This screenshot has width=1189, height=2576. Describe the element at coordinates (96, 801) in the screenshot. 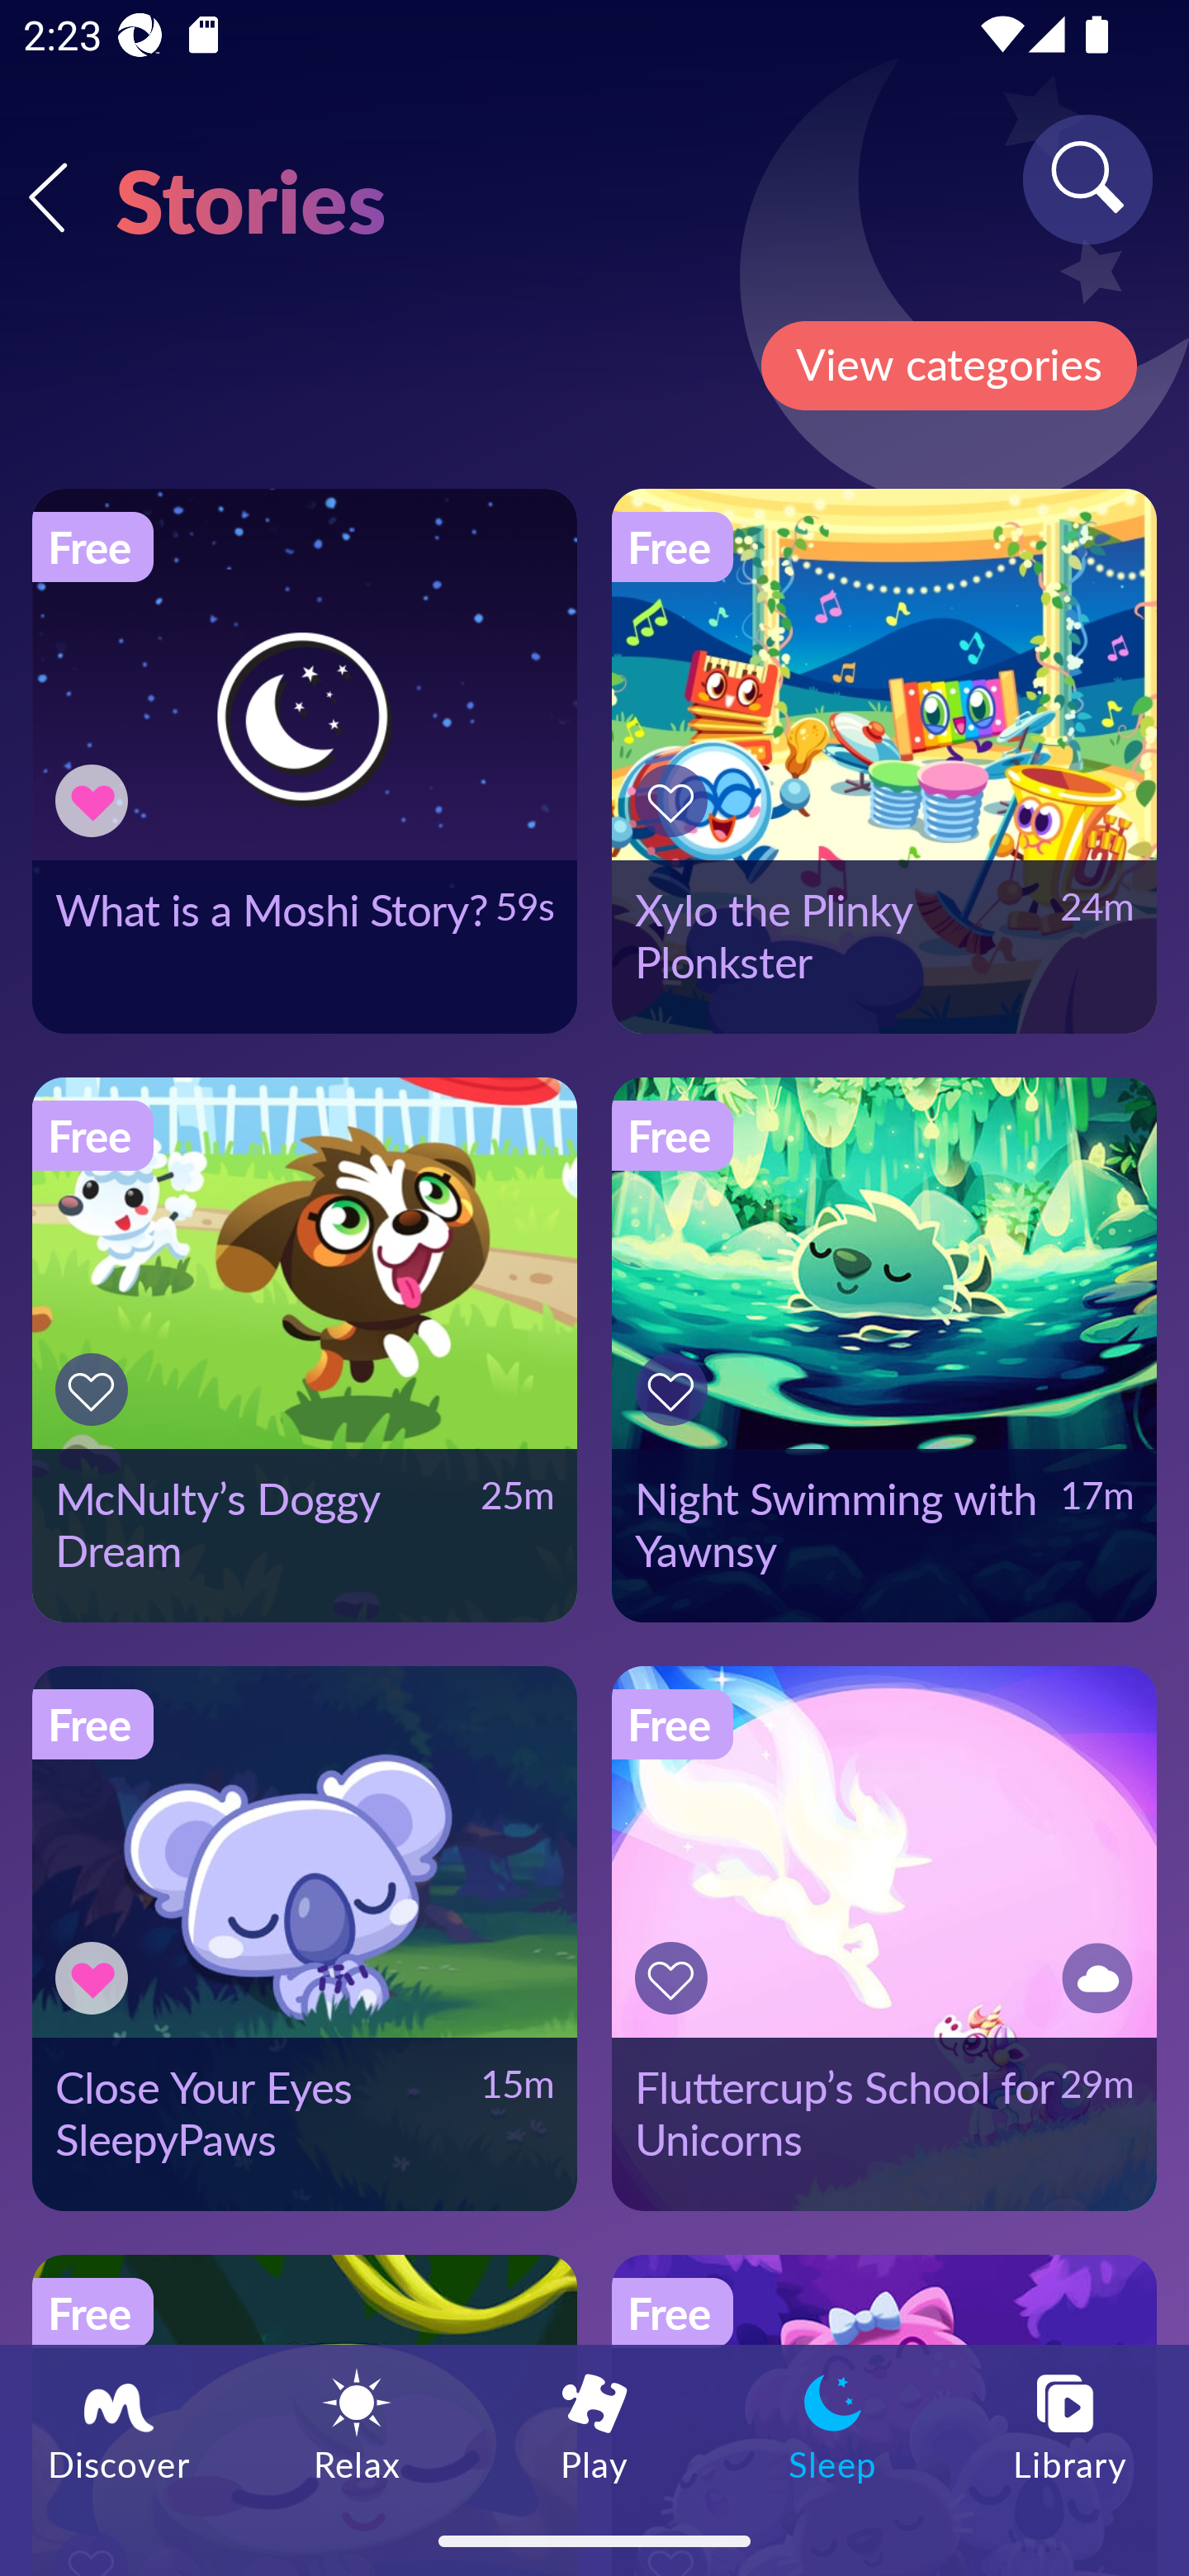

I see `Button` at that location.